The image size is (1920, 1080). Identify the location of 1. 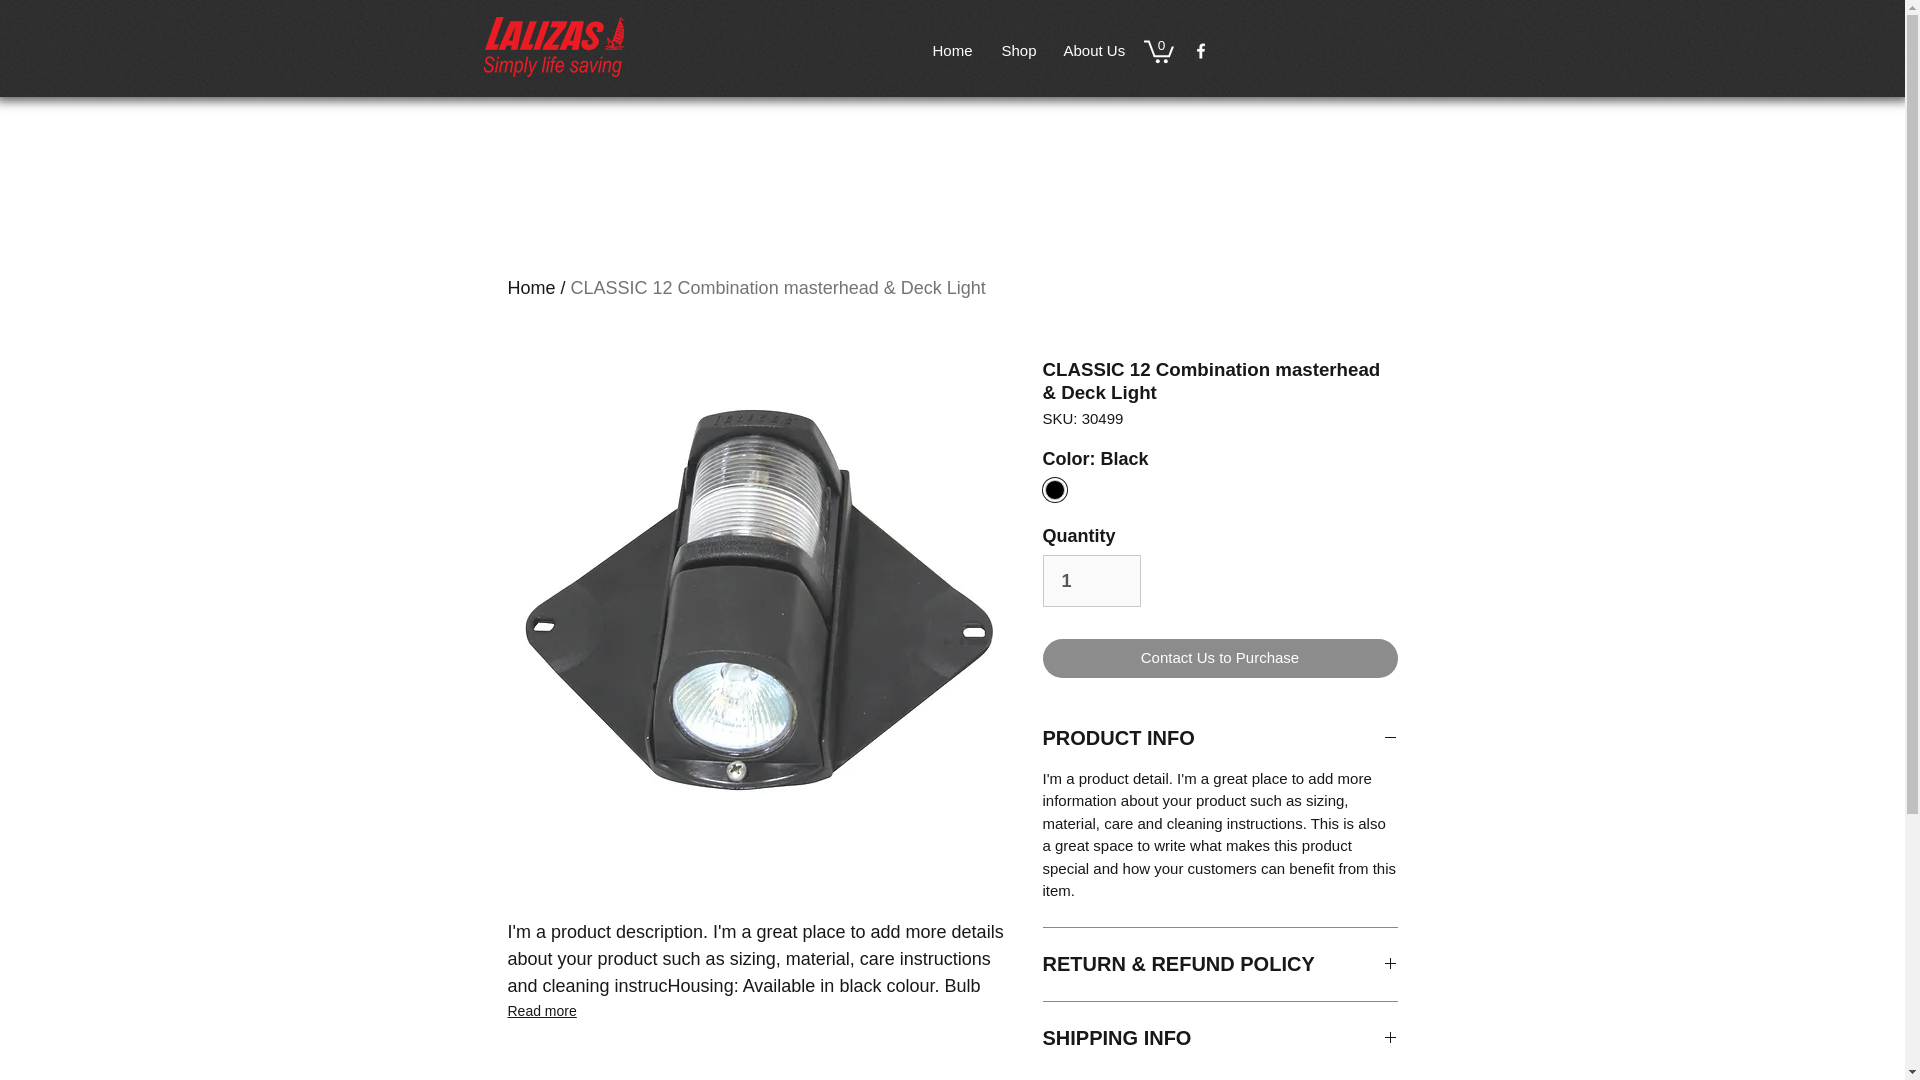
(1091, 580).